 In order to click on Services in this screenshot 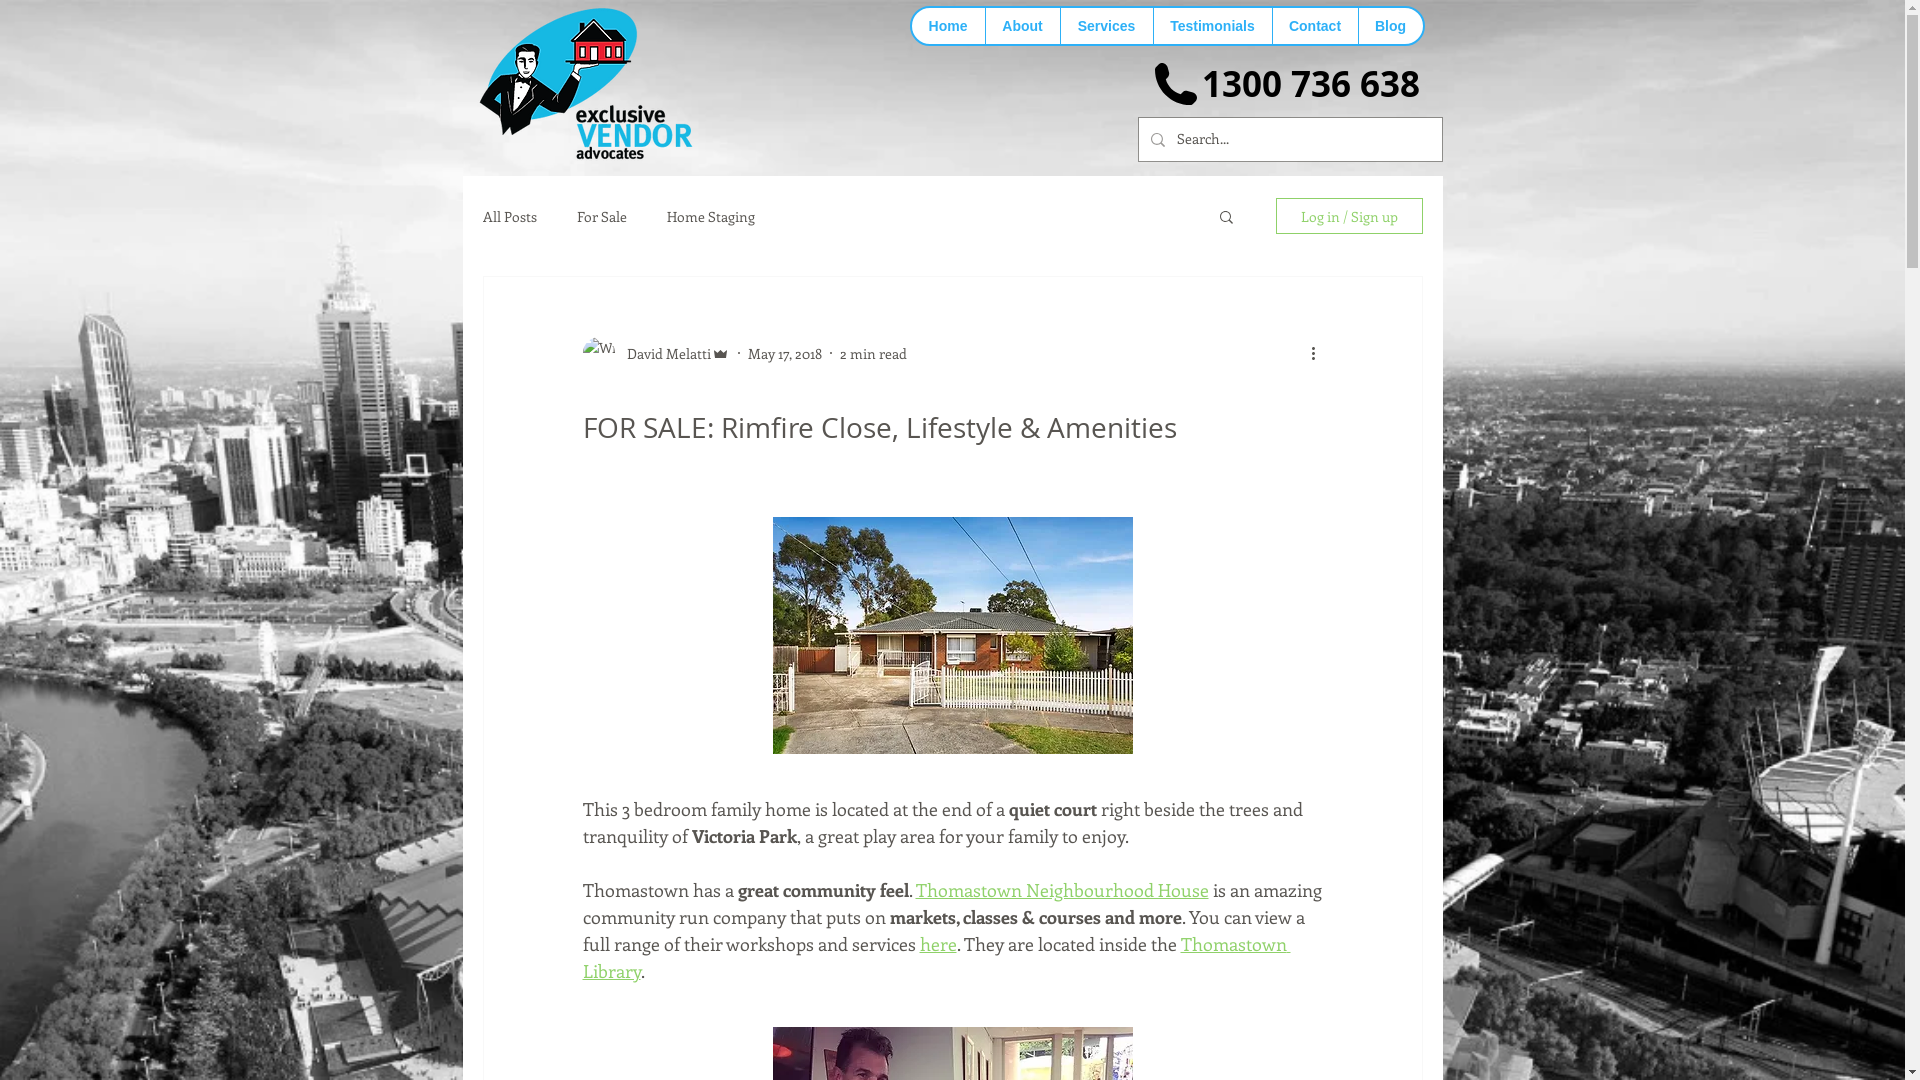, I will do `click(1106, 26)`.